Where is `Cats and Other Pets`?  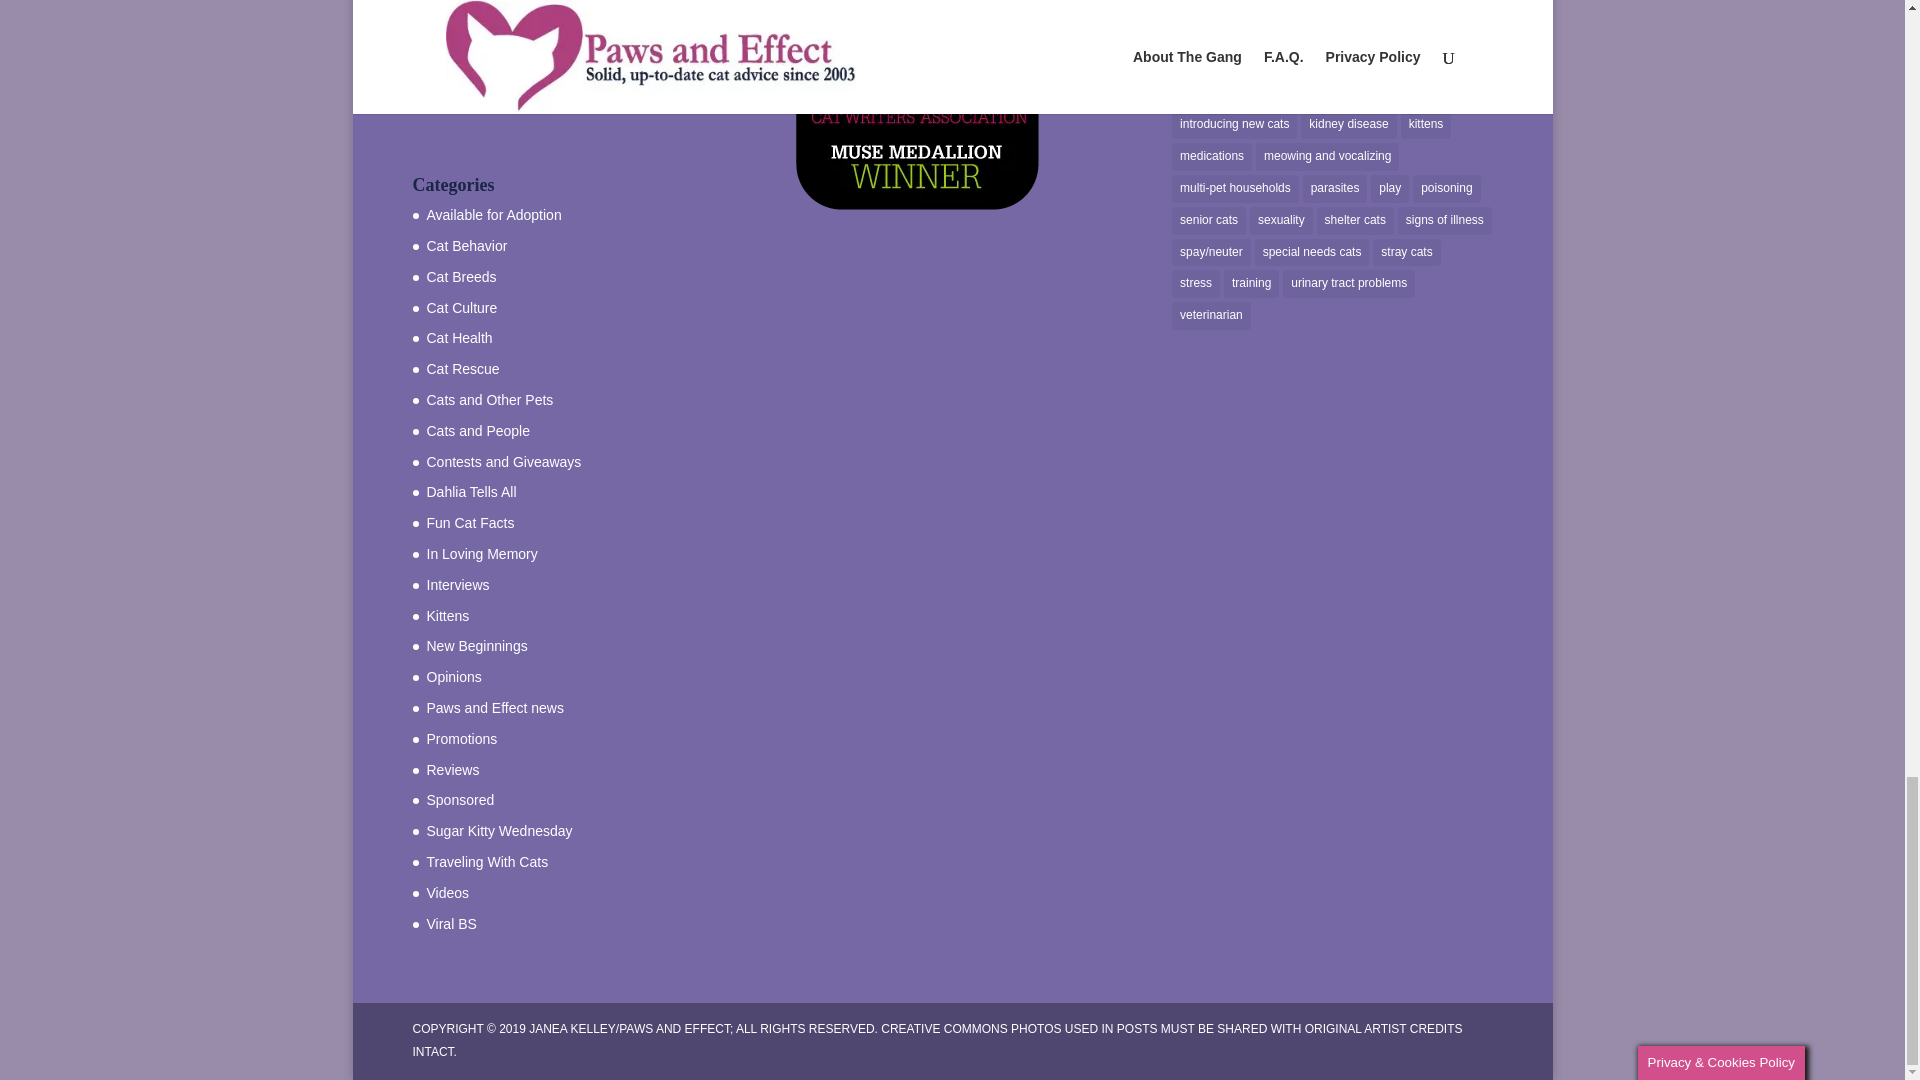
Cats and Other Pets is located at coordinates (489, 400).